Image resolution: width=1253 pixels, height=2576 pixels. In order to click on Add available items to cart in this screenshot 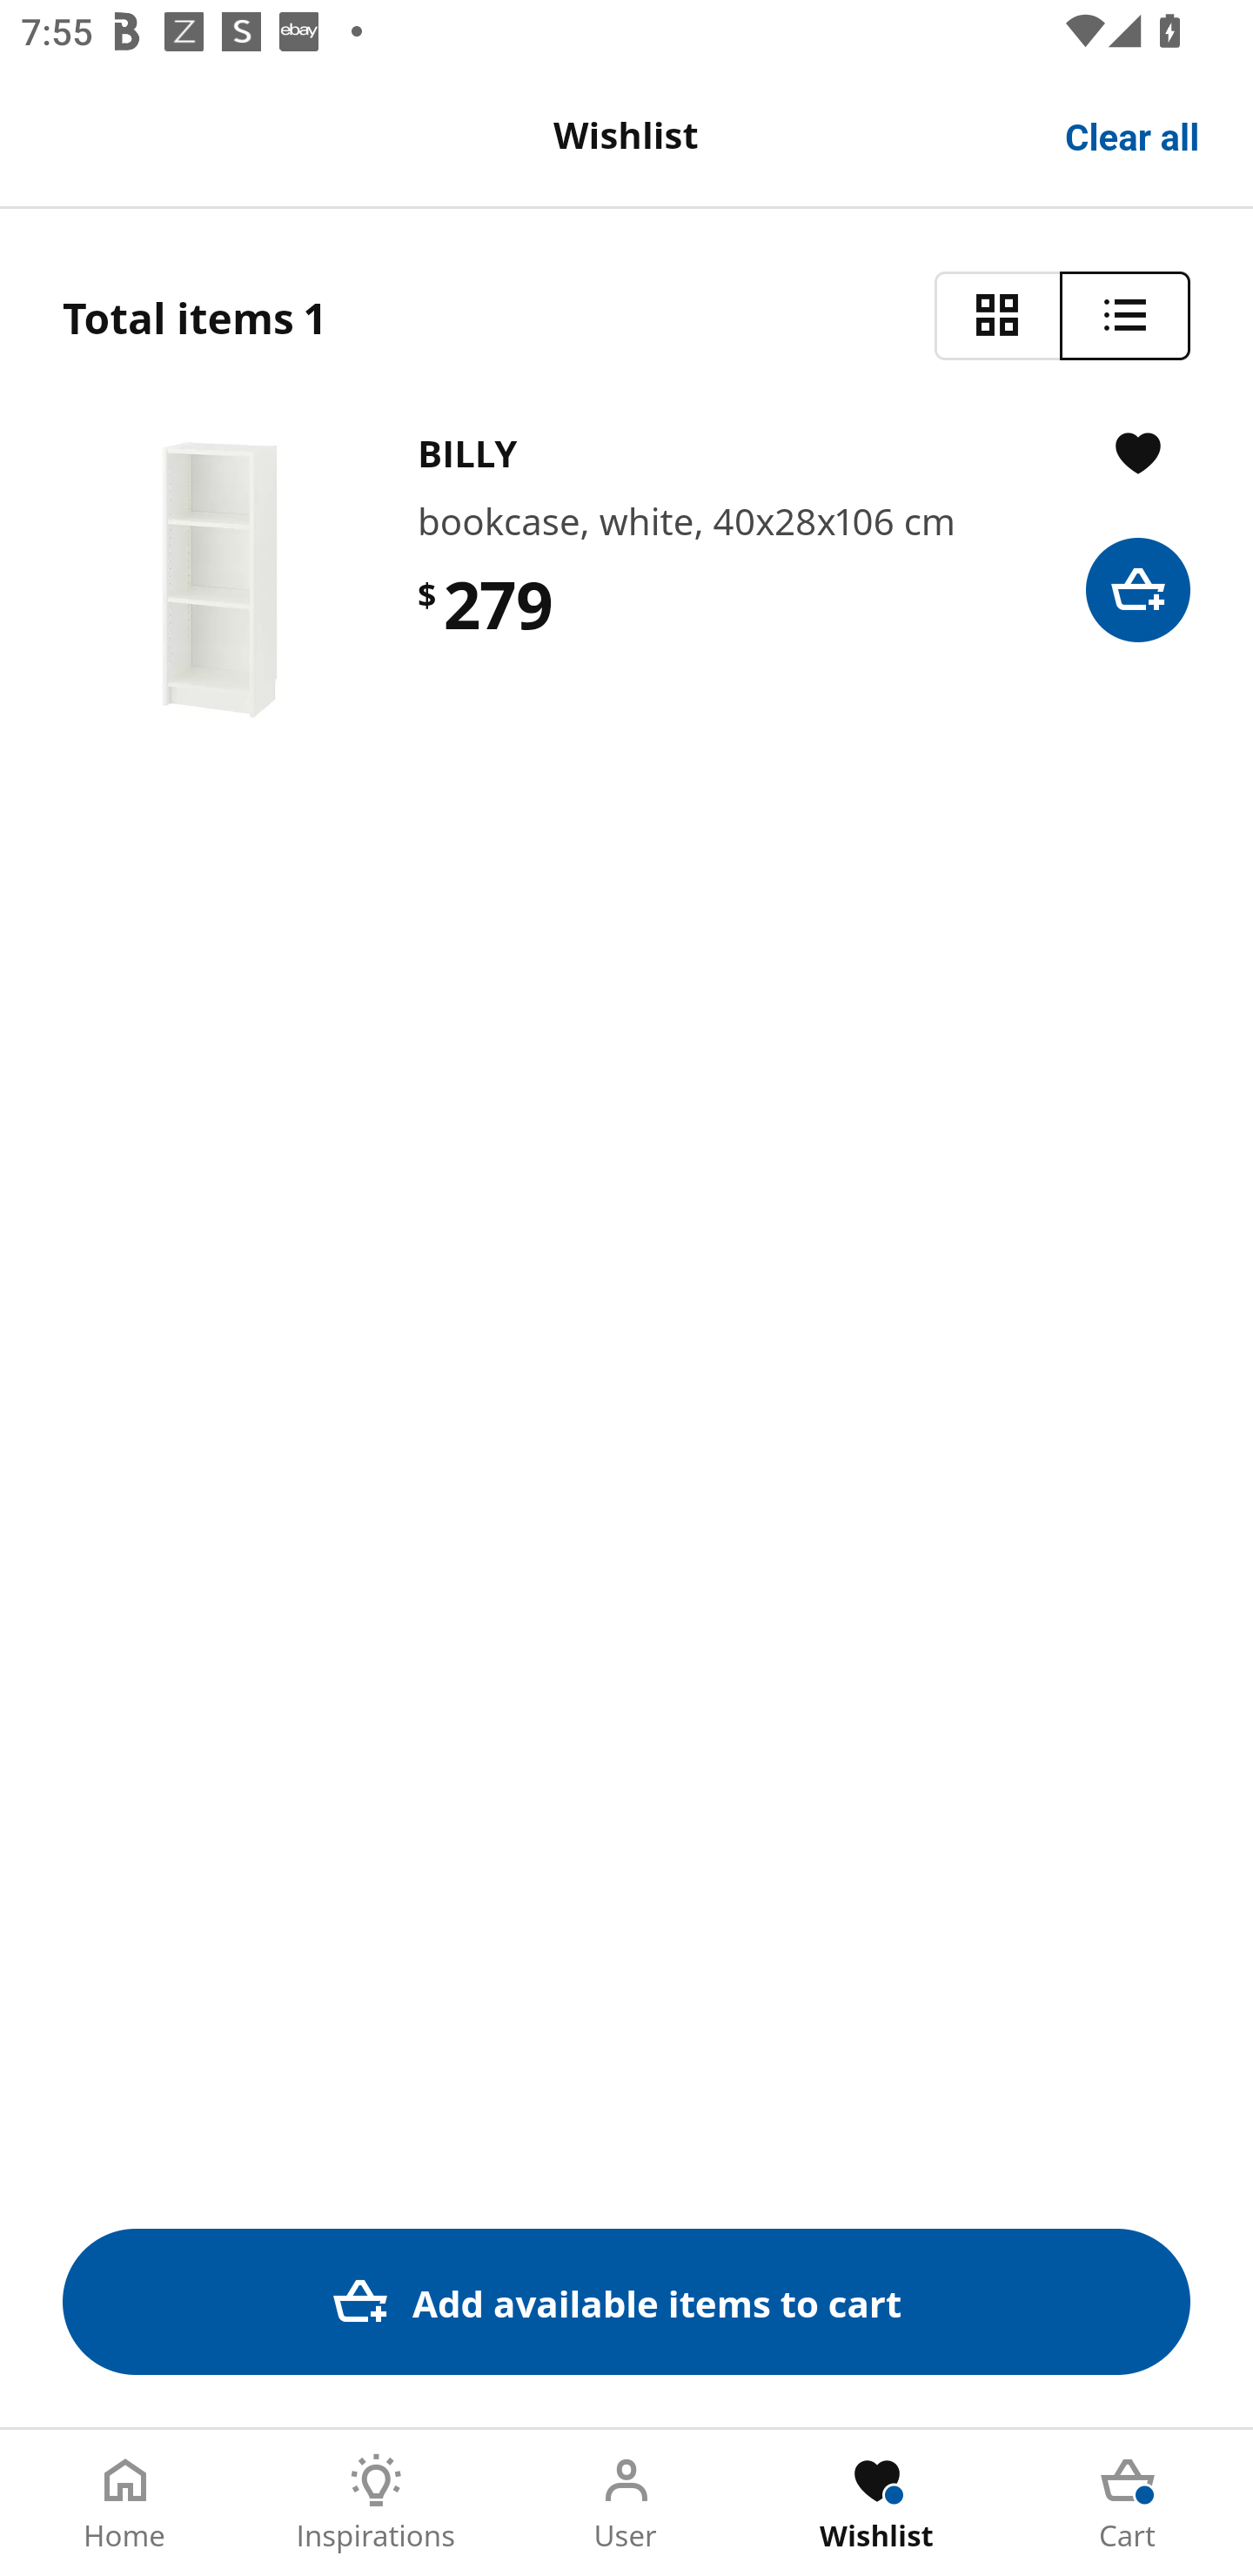, I will do `click(626, 2301)`.